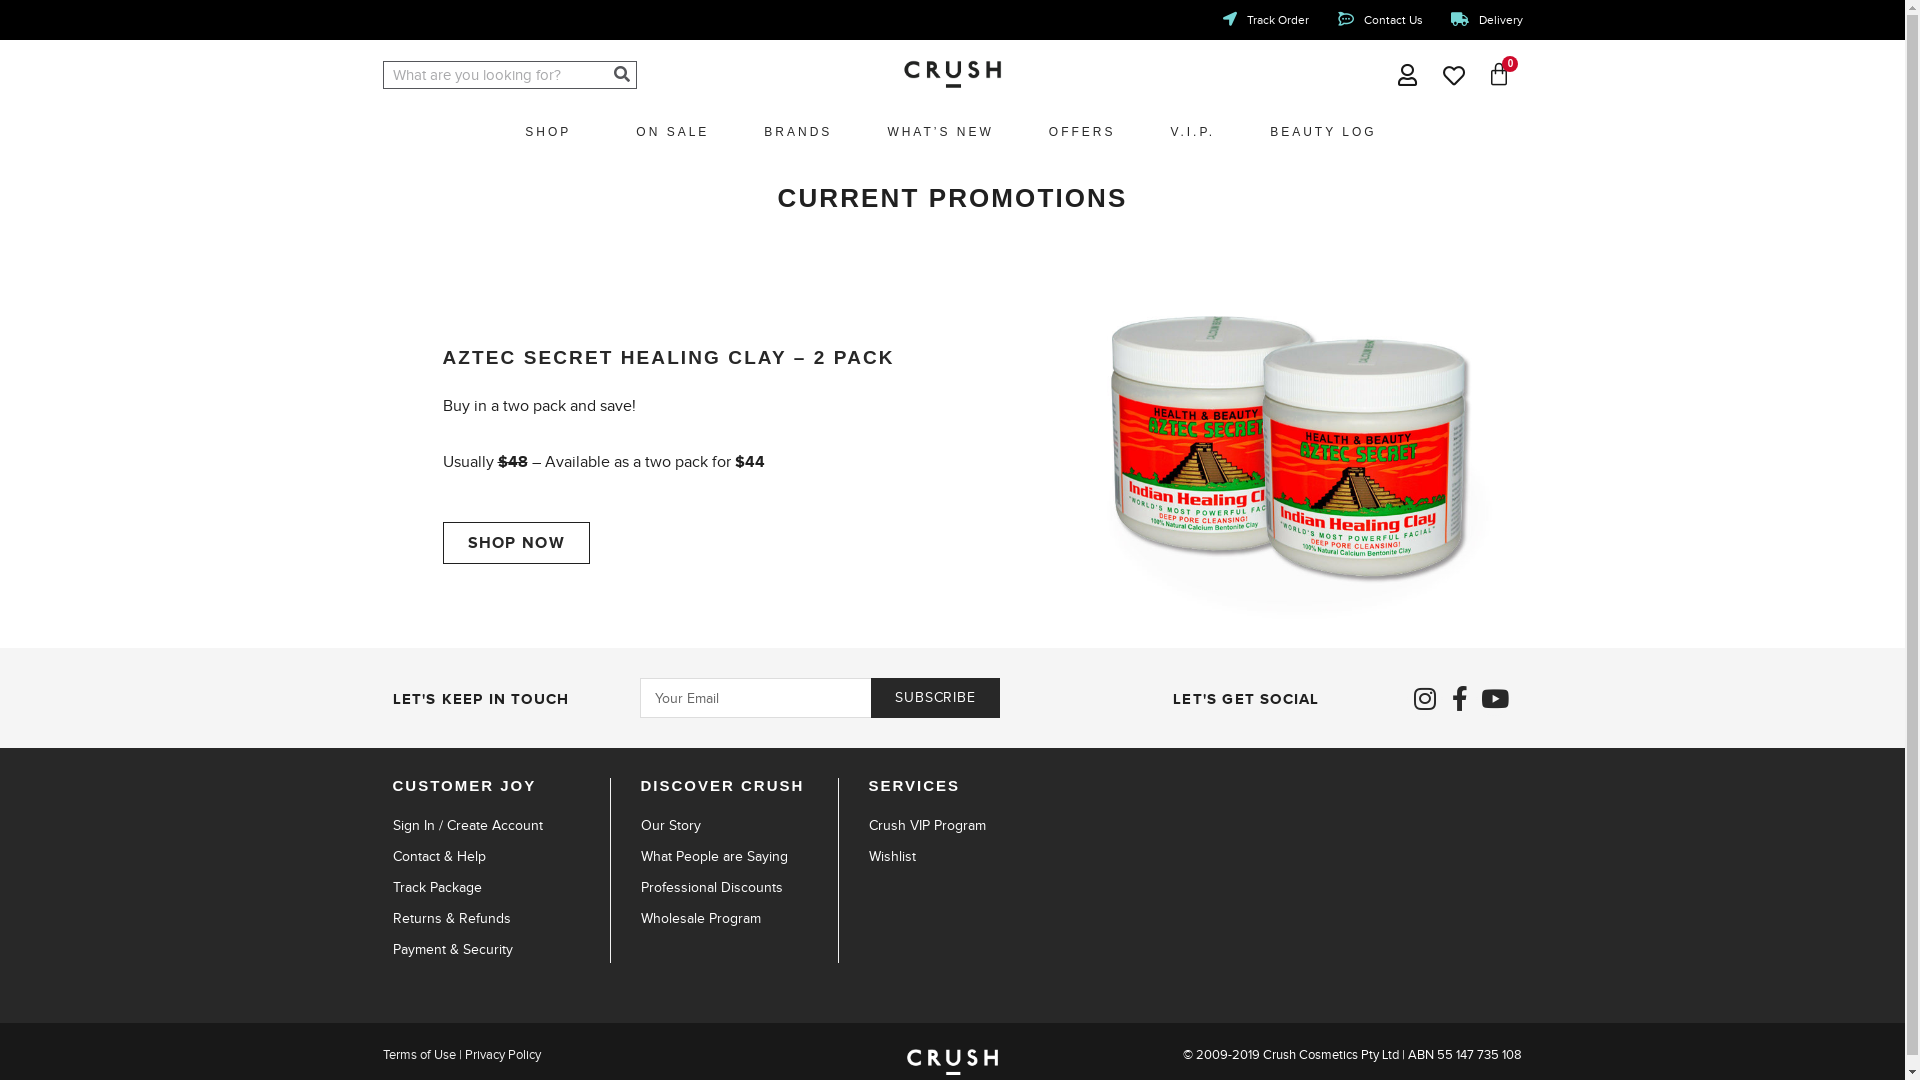 The height and width of the screenshot is (1080, 1920). I want to click on Crush VIP Program, so click(967, 826).